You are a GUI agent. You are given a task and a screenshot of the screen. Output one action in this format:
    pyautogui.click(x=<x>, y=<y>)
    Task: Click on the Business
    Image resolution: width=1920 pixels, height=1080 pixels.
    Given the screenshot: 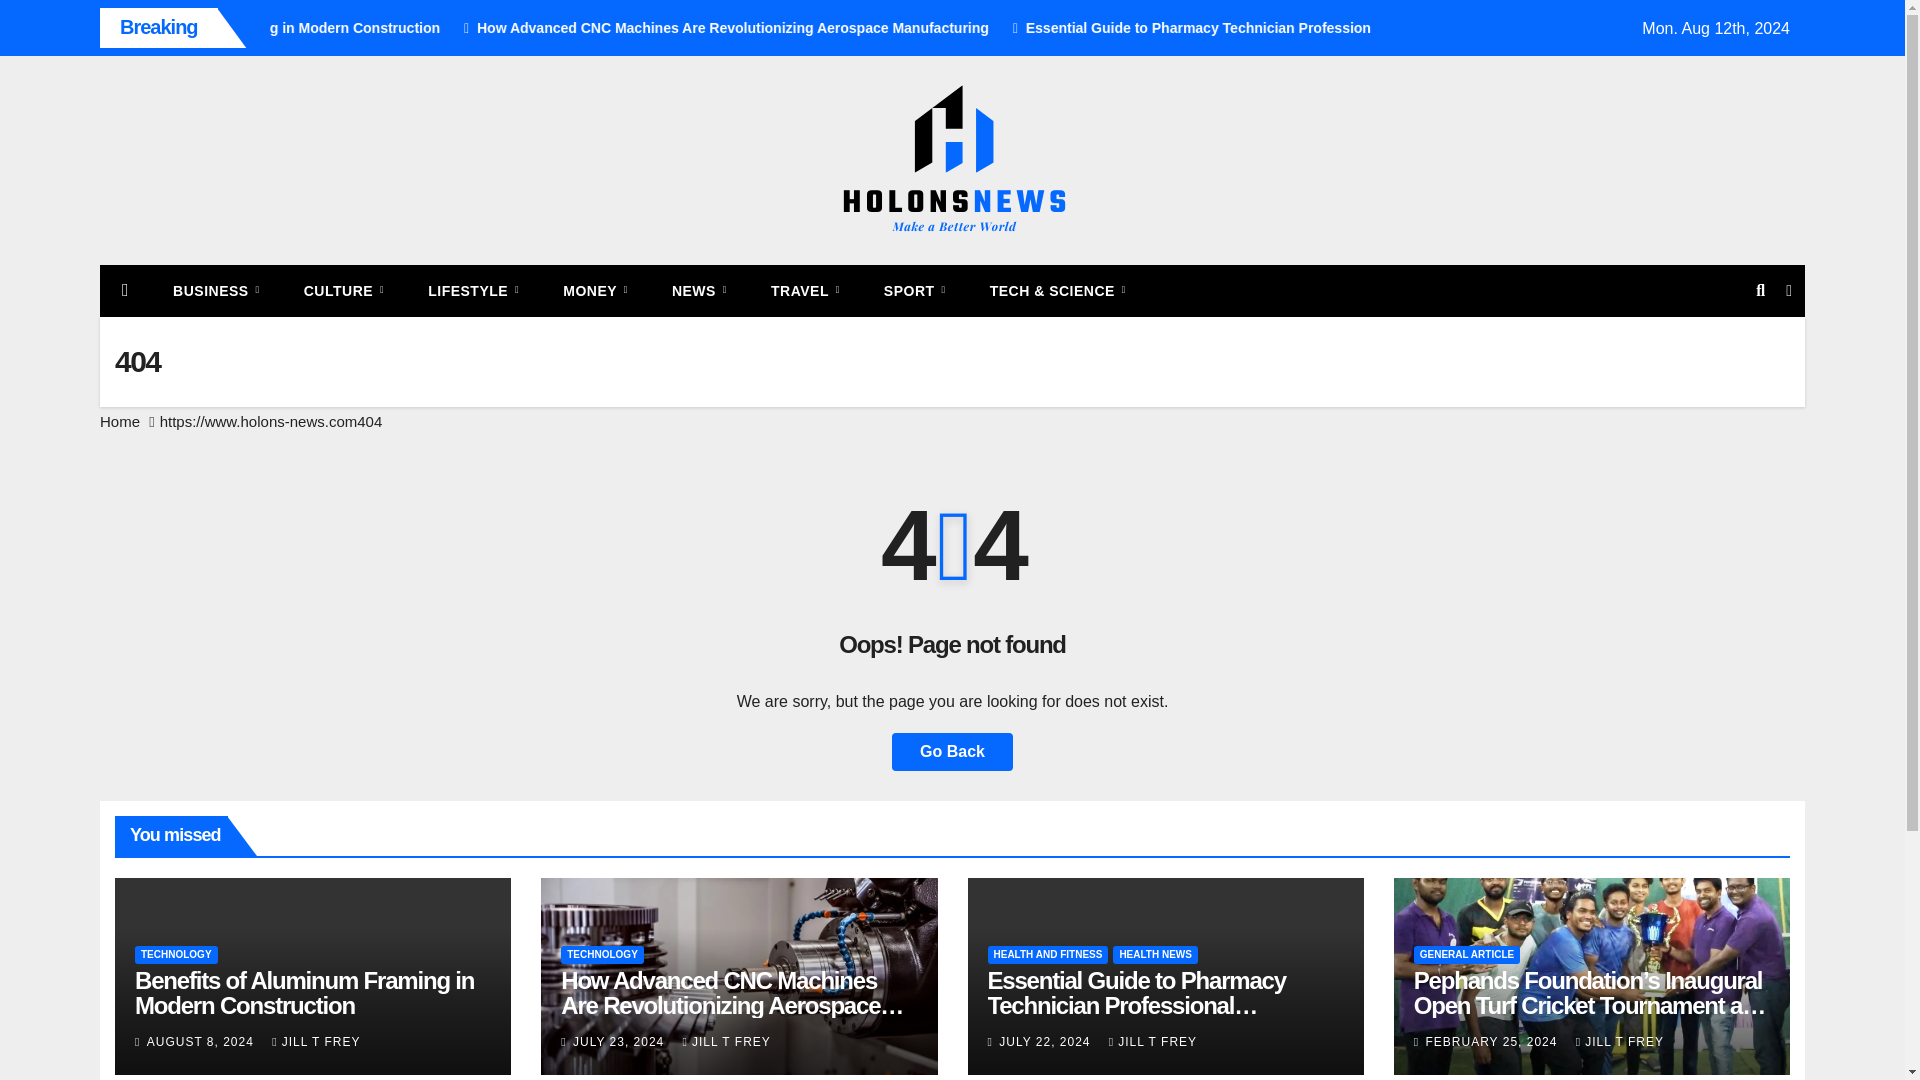 What is the action you would take?
    pyautogui.click(x=216, y=290)
    